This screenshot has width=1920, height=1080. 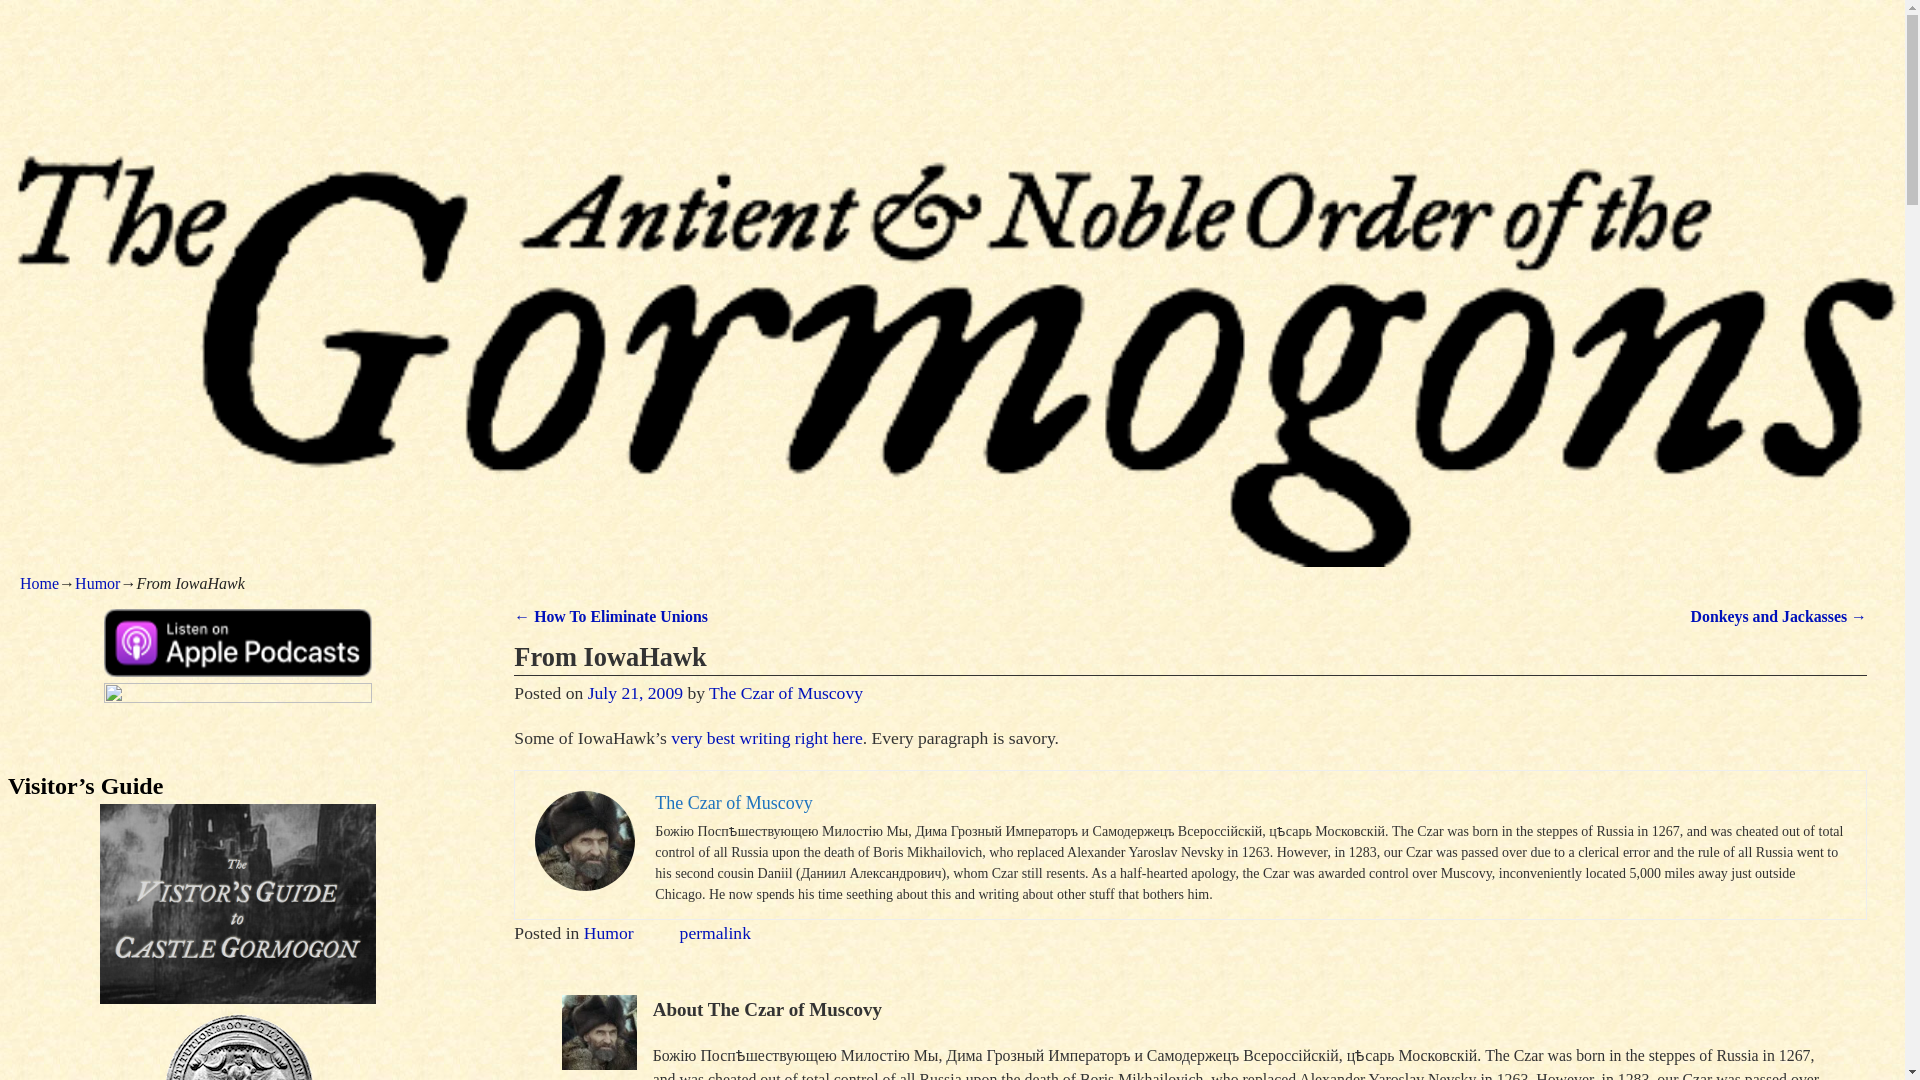 What do you see at coordinates (714, 932) in the screenshot?
I see `Permalink to From IowaHawk` at bounding box center [714, 932].